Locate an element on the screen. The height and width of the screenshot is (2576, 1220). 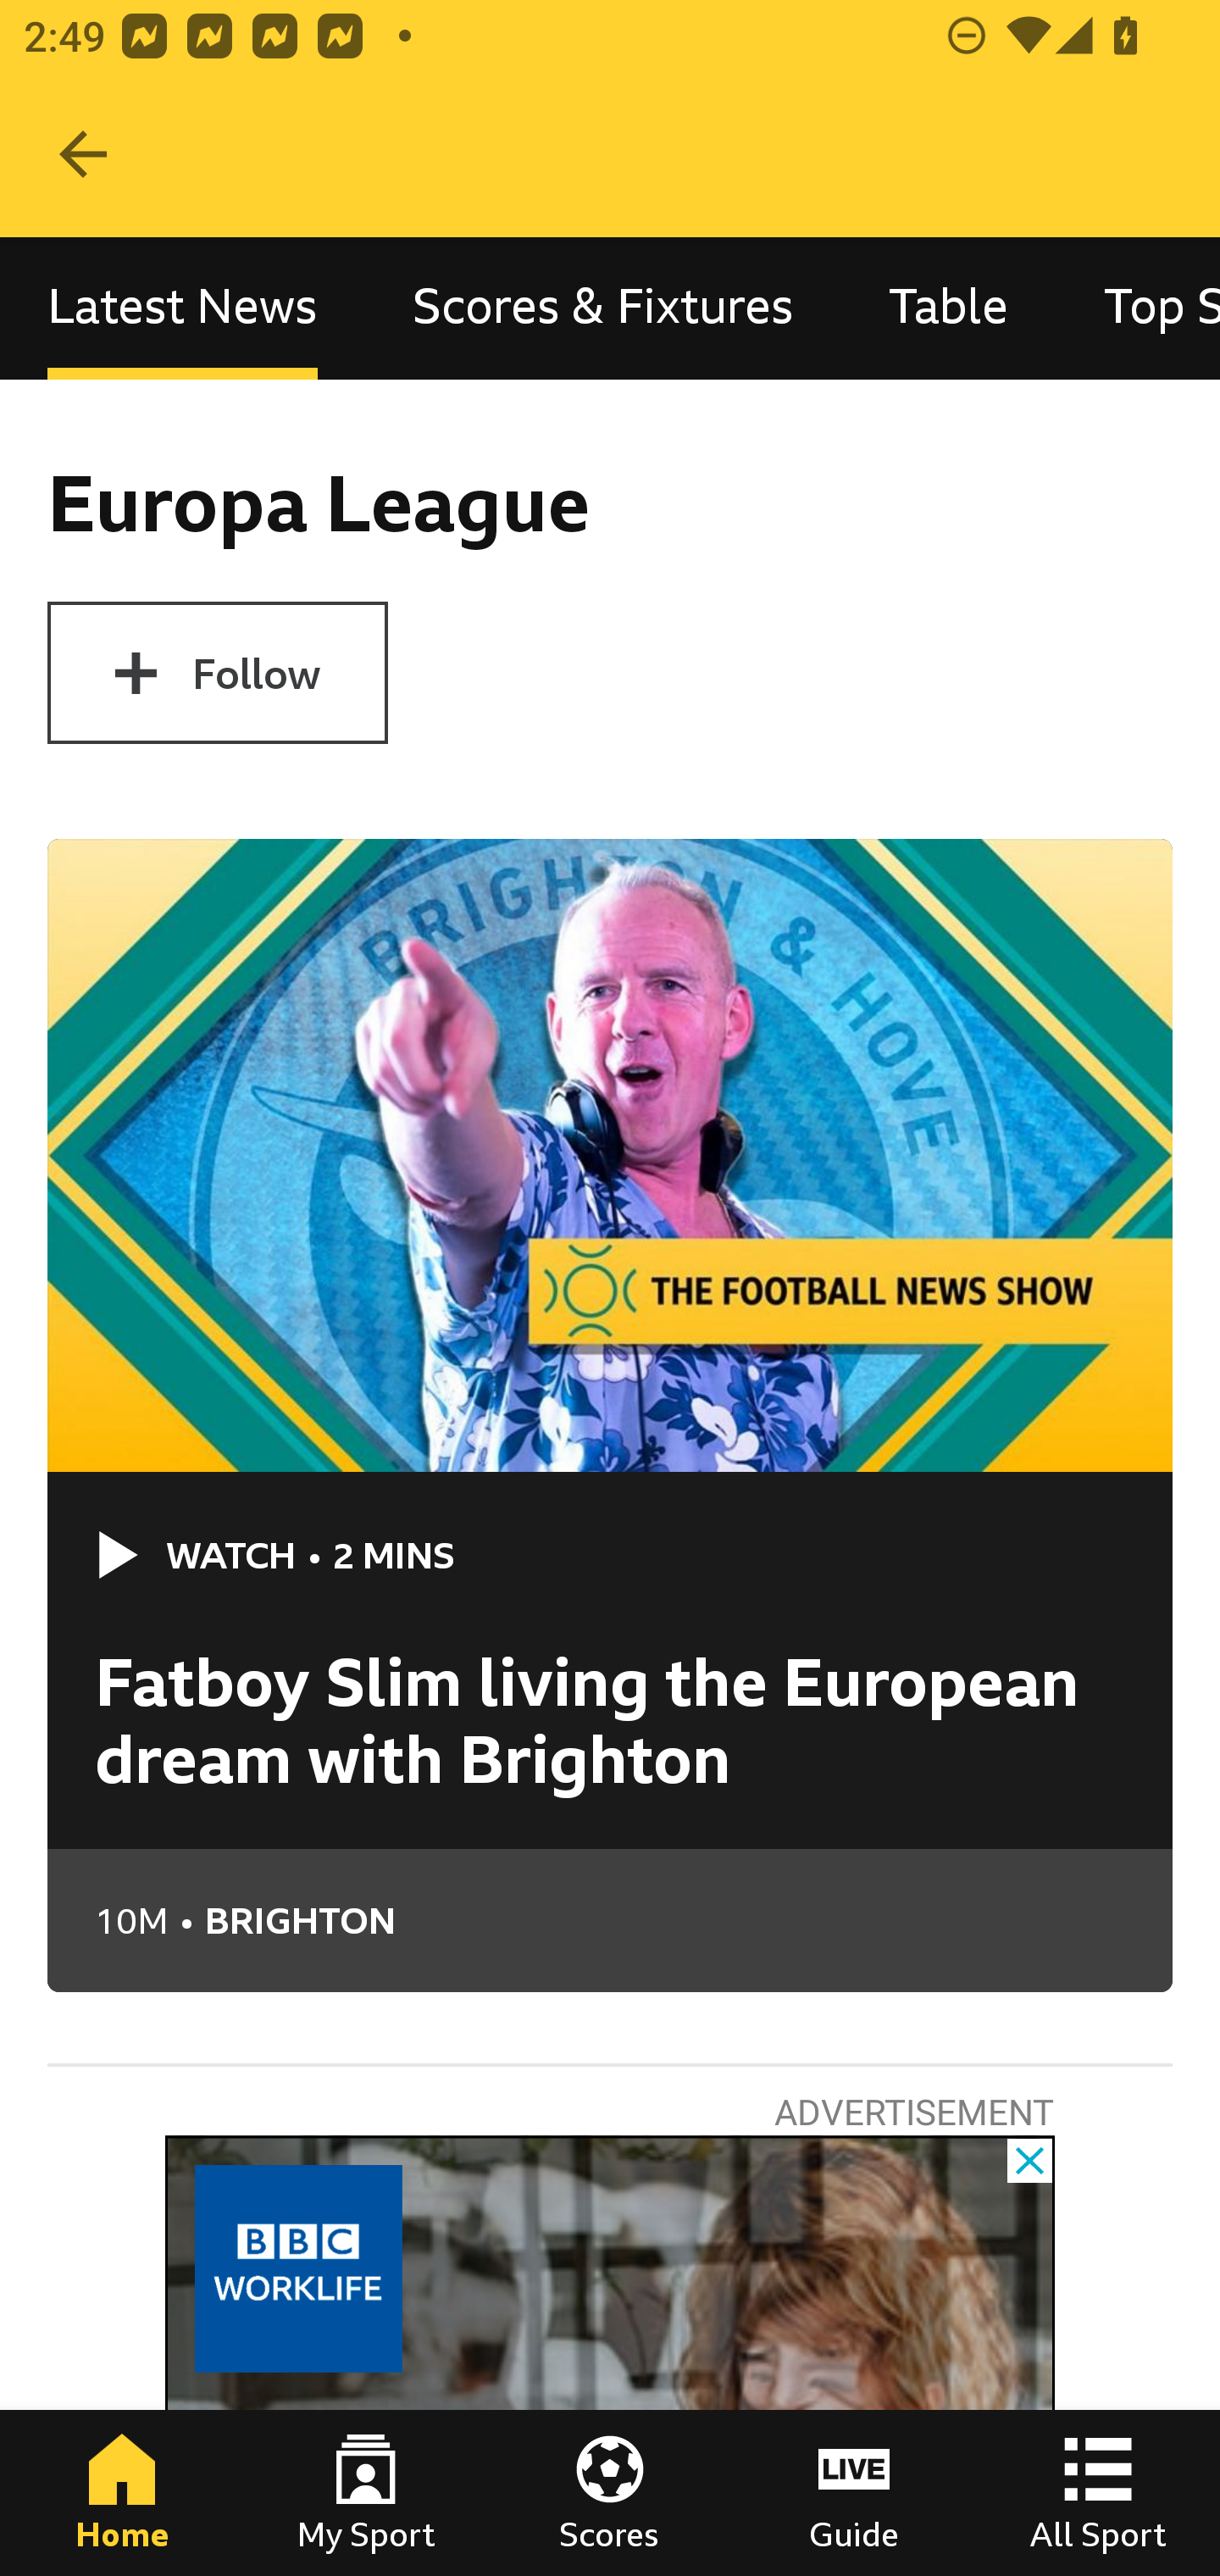
Scores is located at coordinates (610, 2493).